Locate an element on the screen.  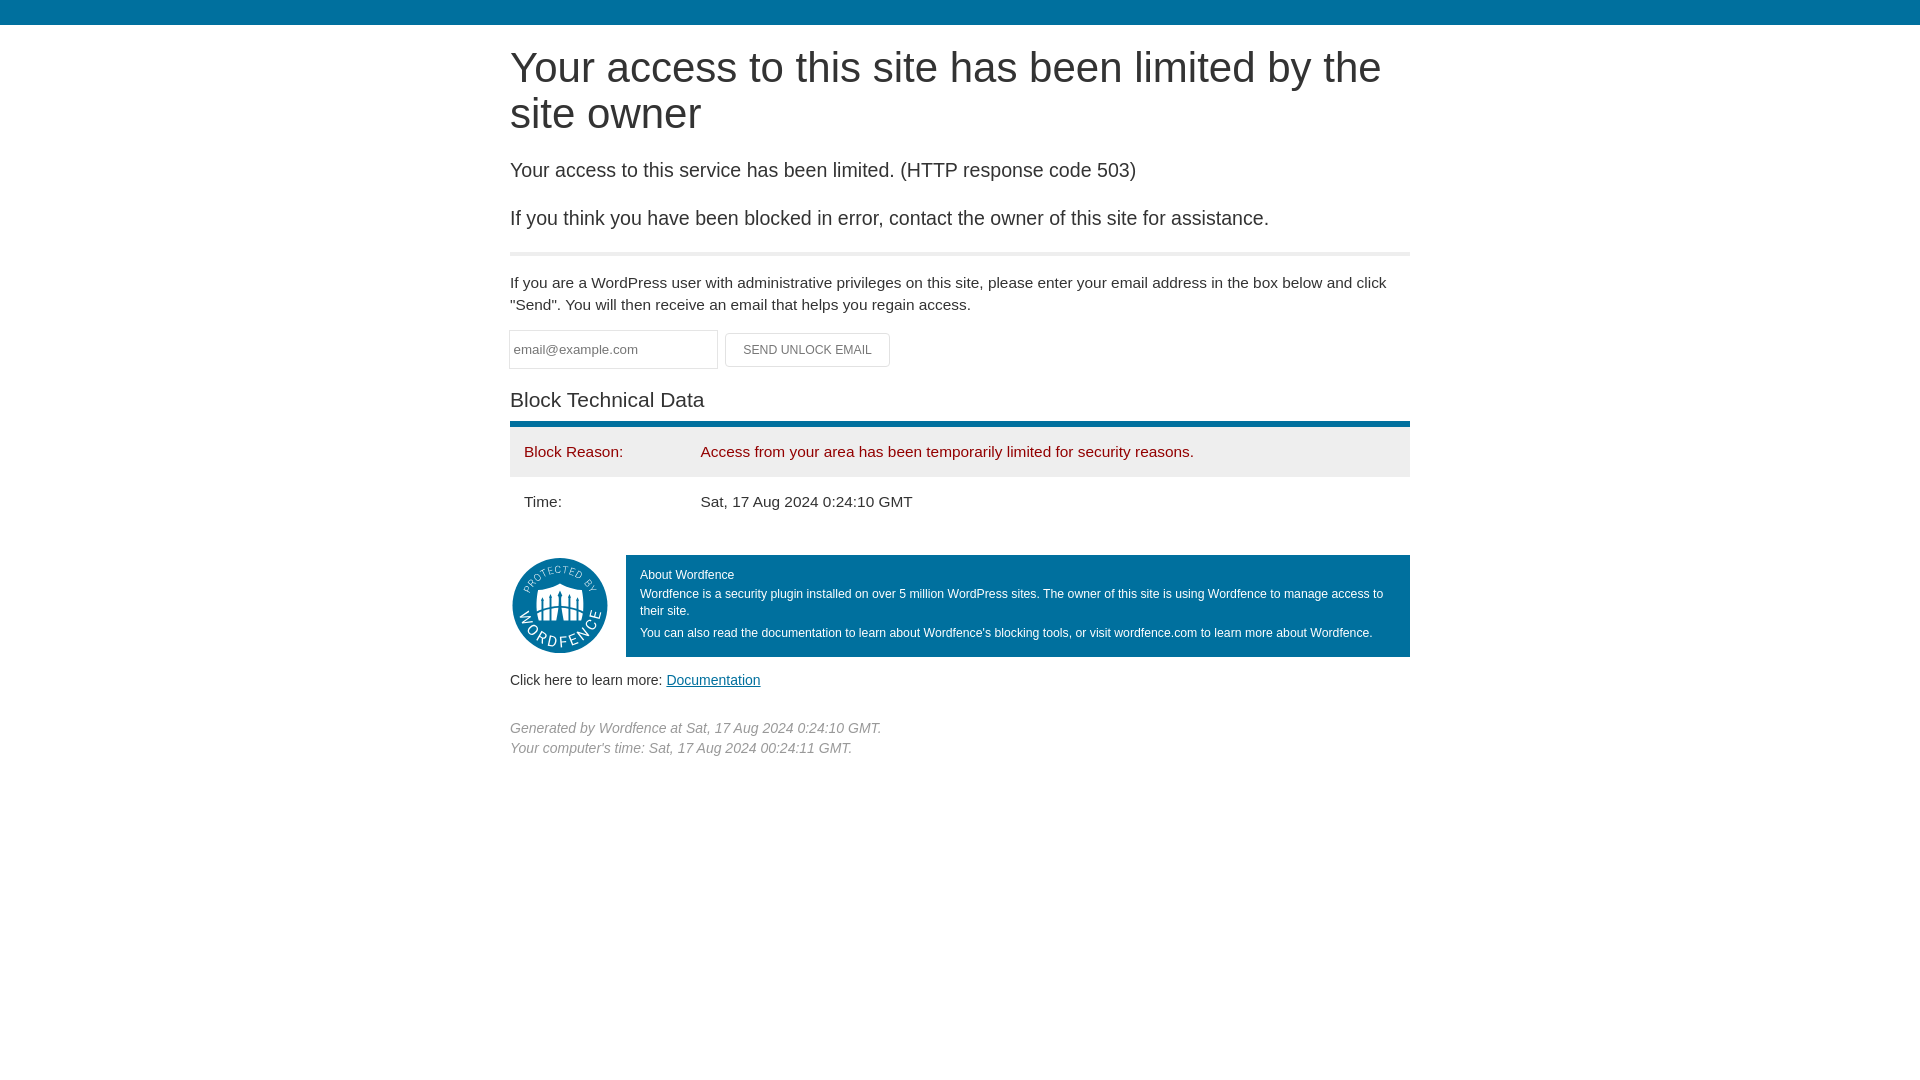
Send Unlock Email is located at coordinates (808, 350).